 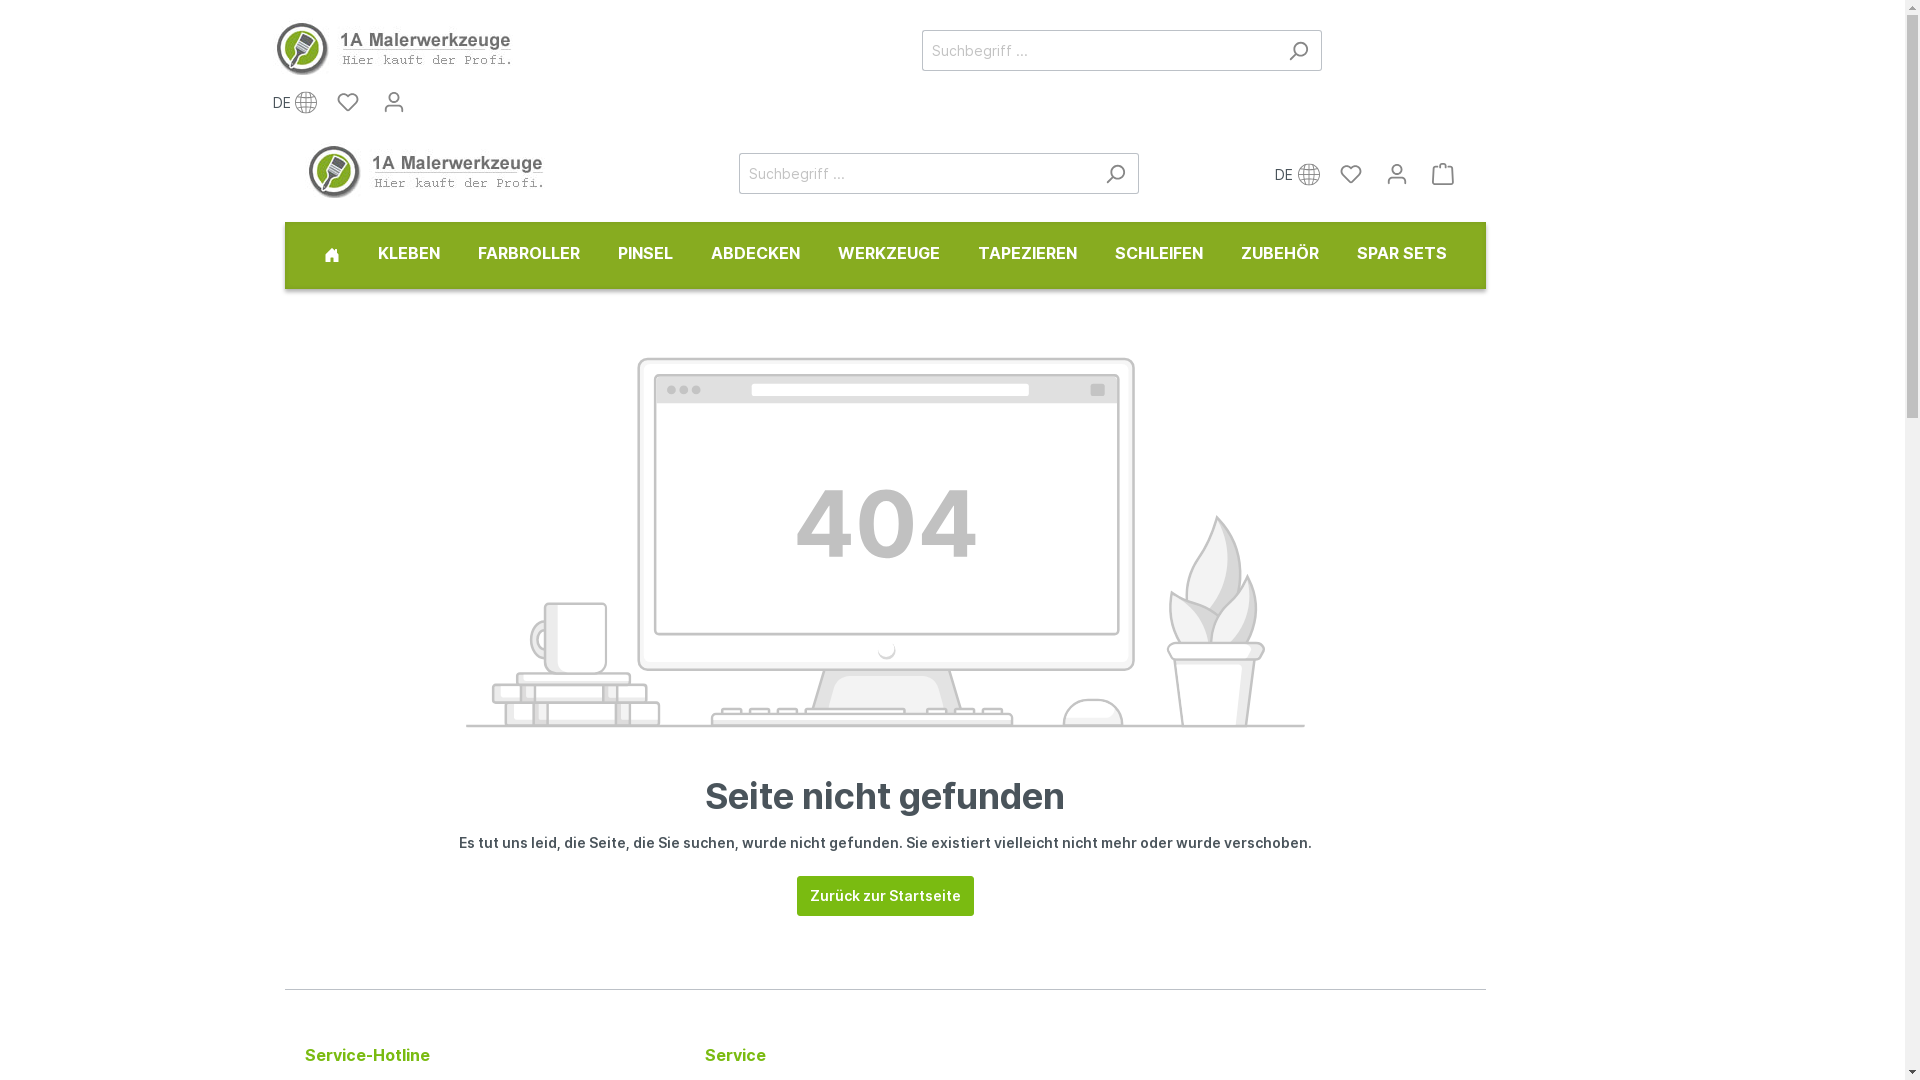 What do you see at coordinates (348, 102) in the screenshot?
I see `Merkzettel` at bounding box center [348, 102].